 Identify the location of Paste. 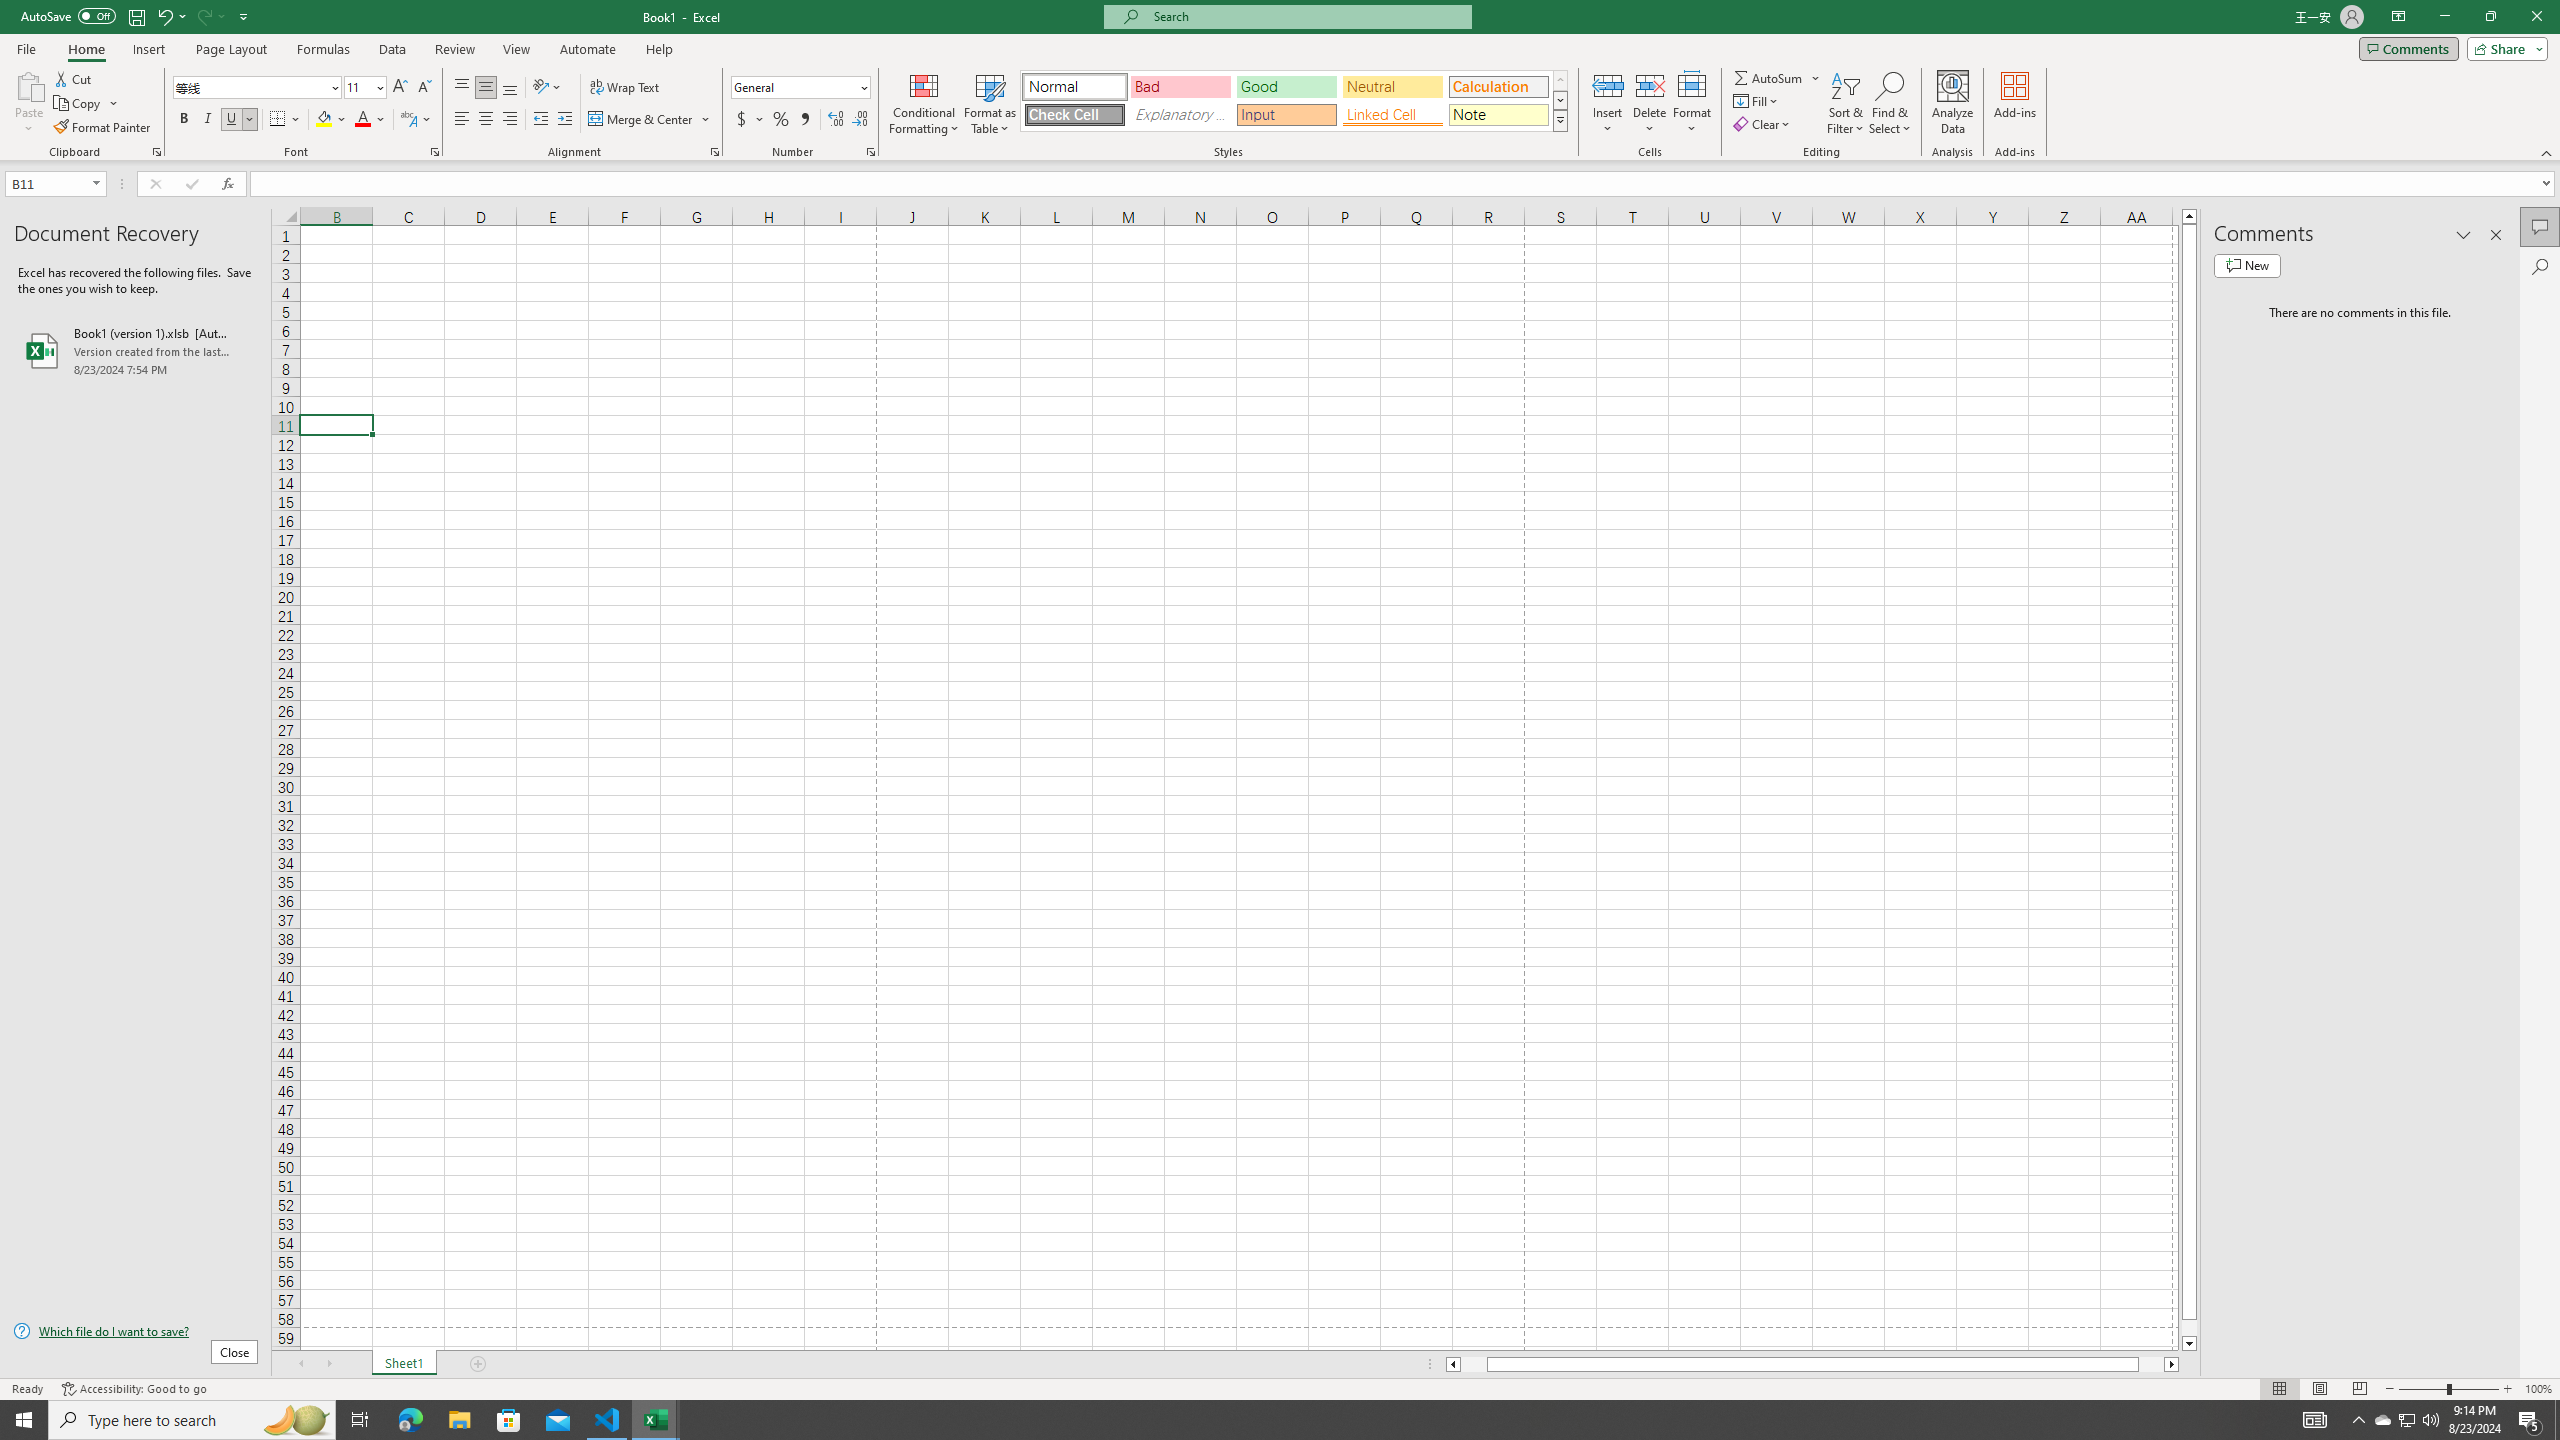
(29, 103).